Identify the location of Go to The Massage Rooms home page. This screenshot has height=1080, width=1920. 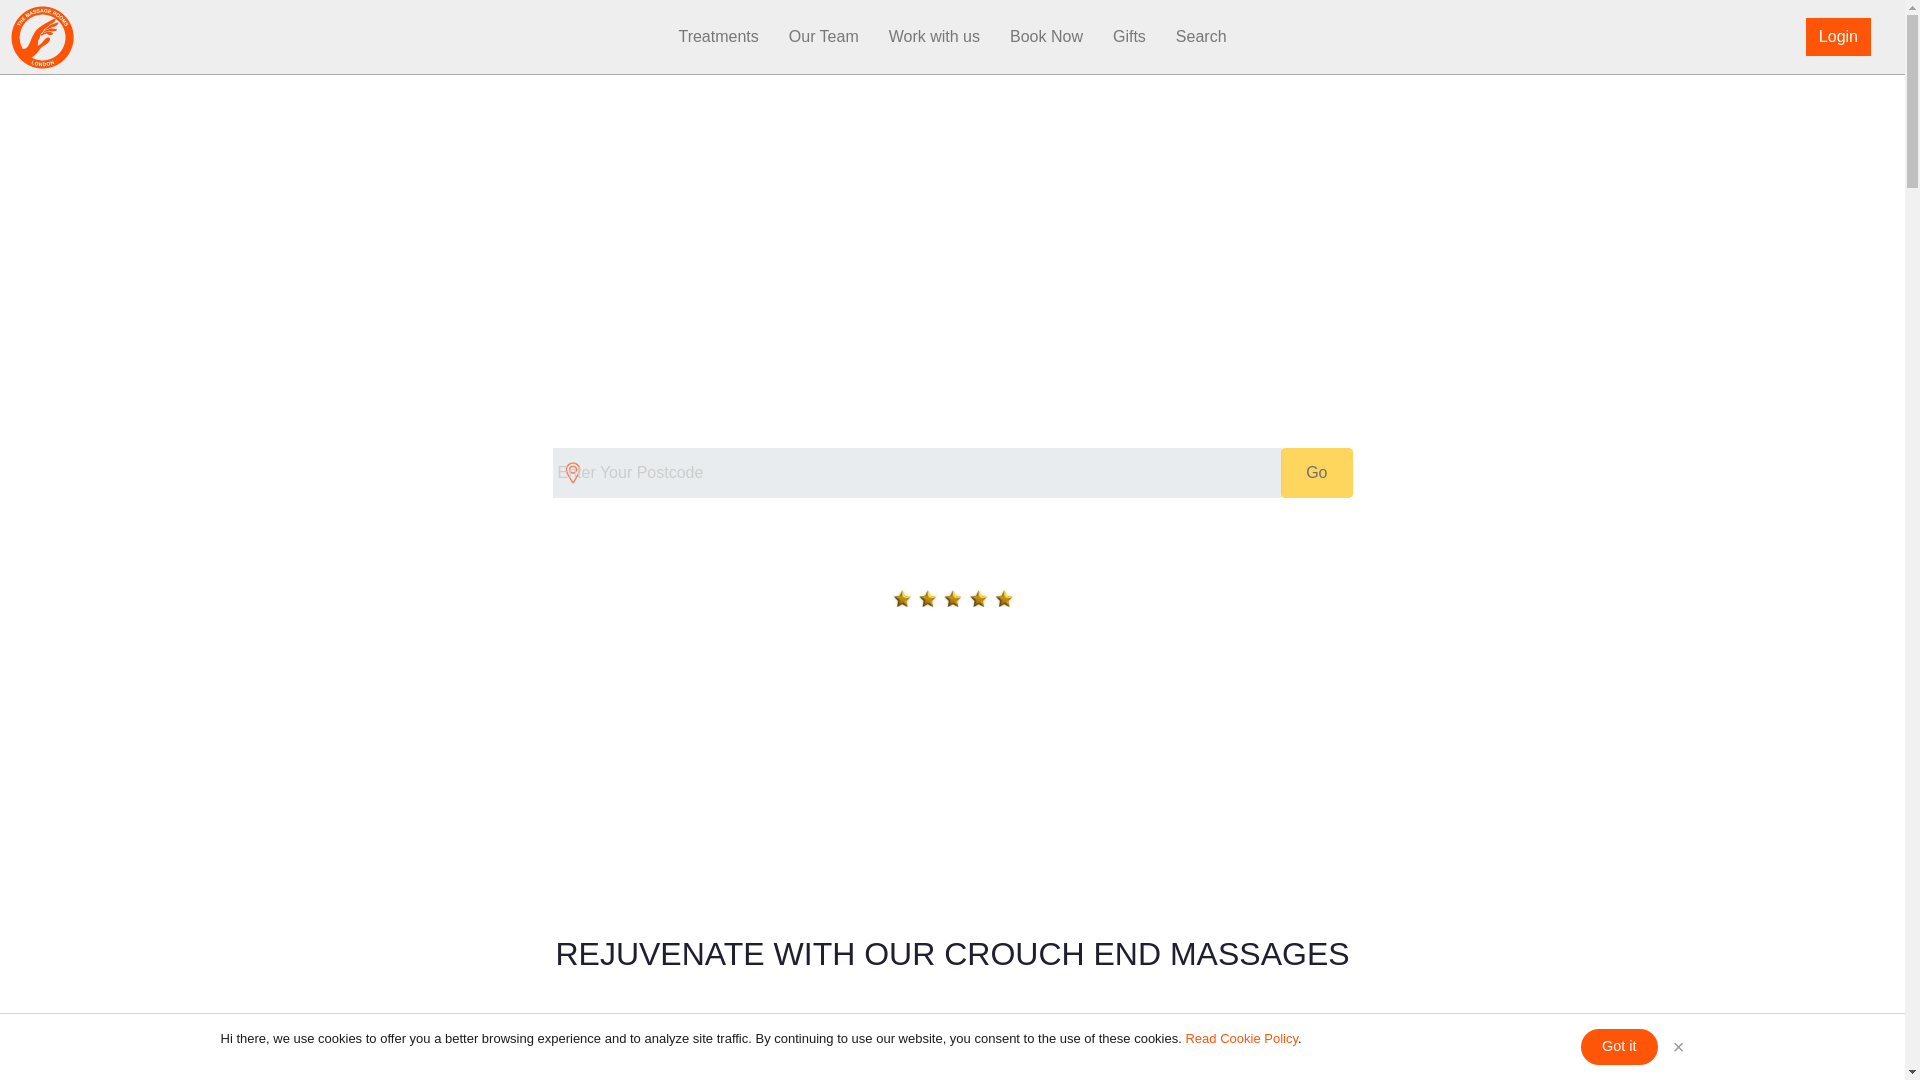
(42, 36).